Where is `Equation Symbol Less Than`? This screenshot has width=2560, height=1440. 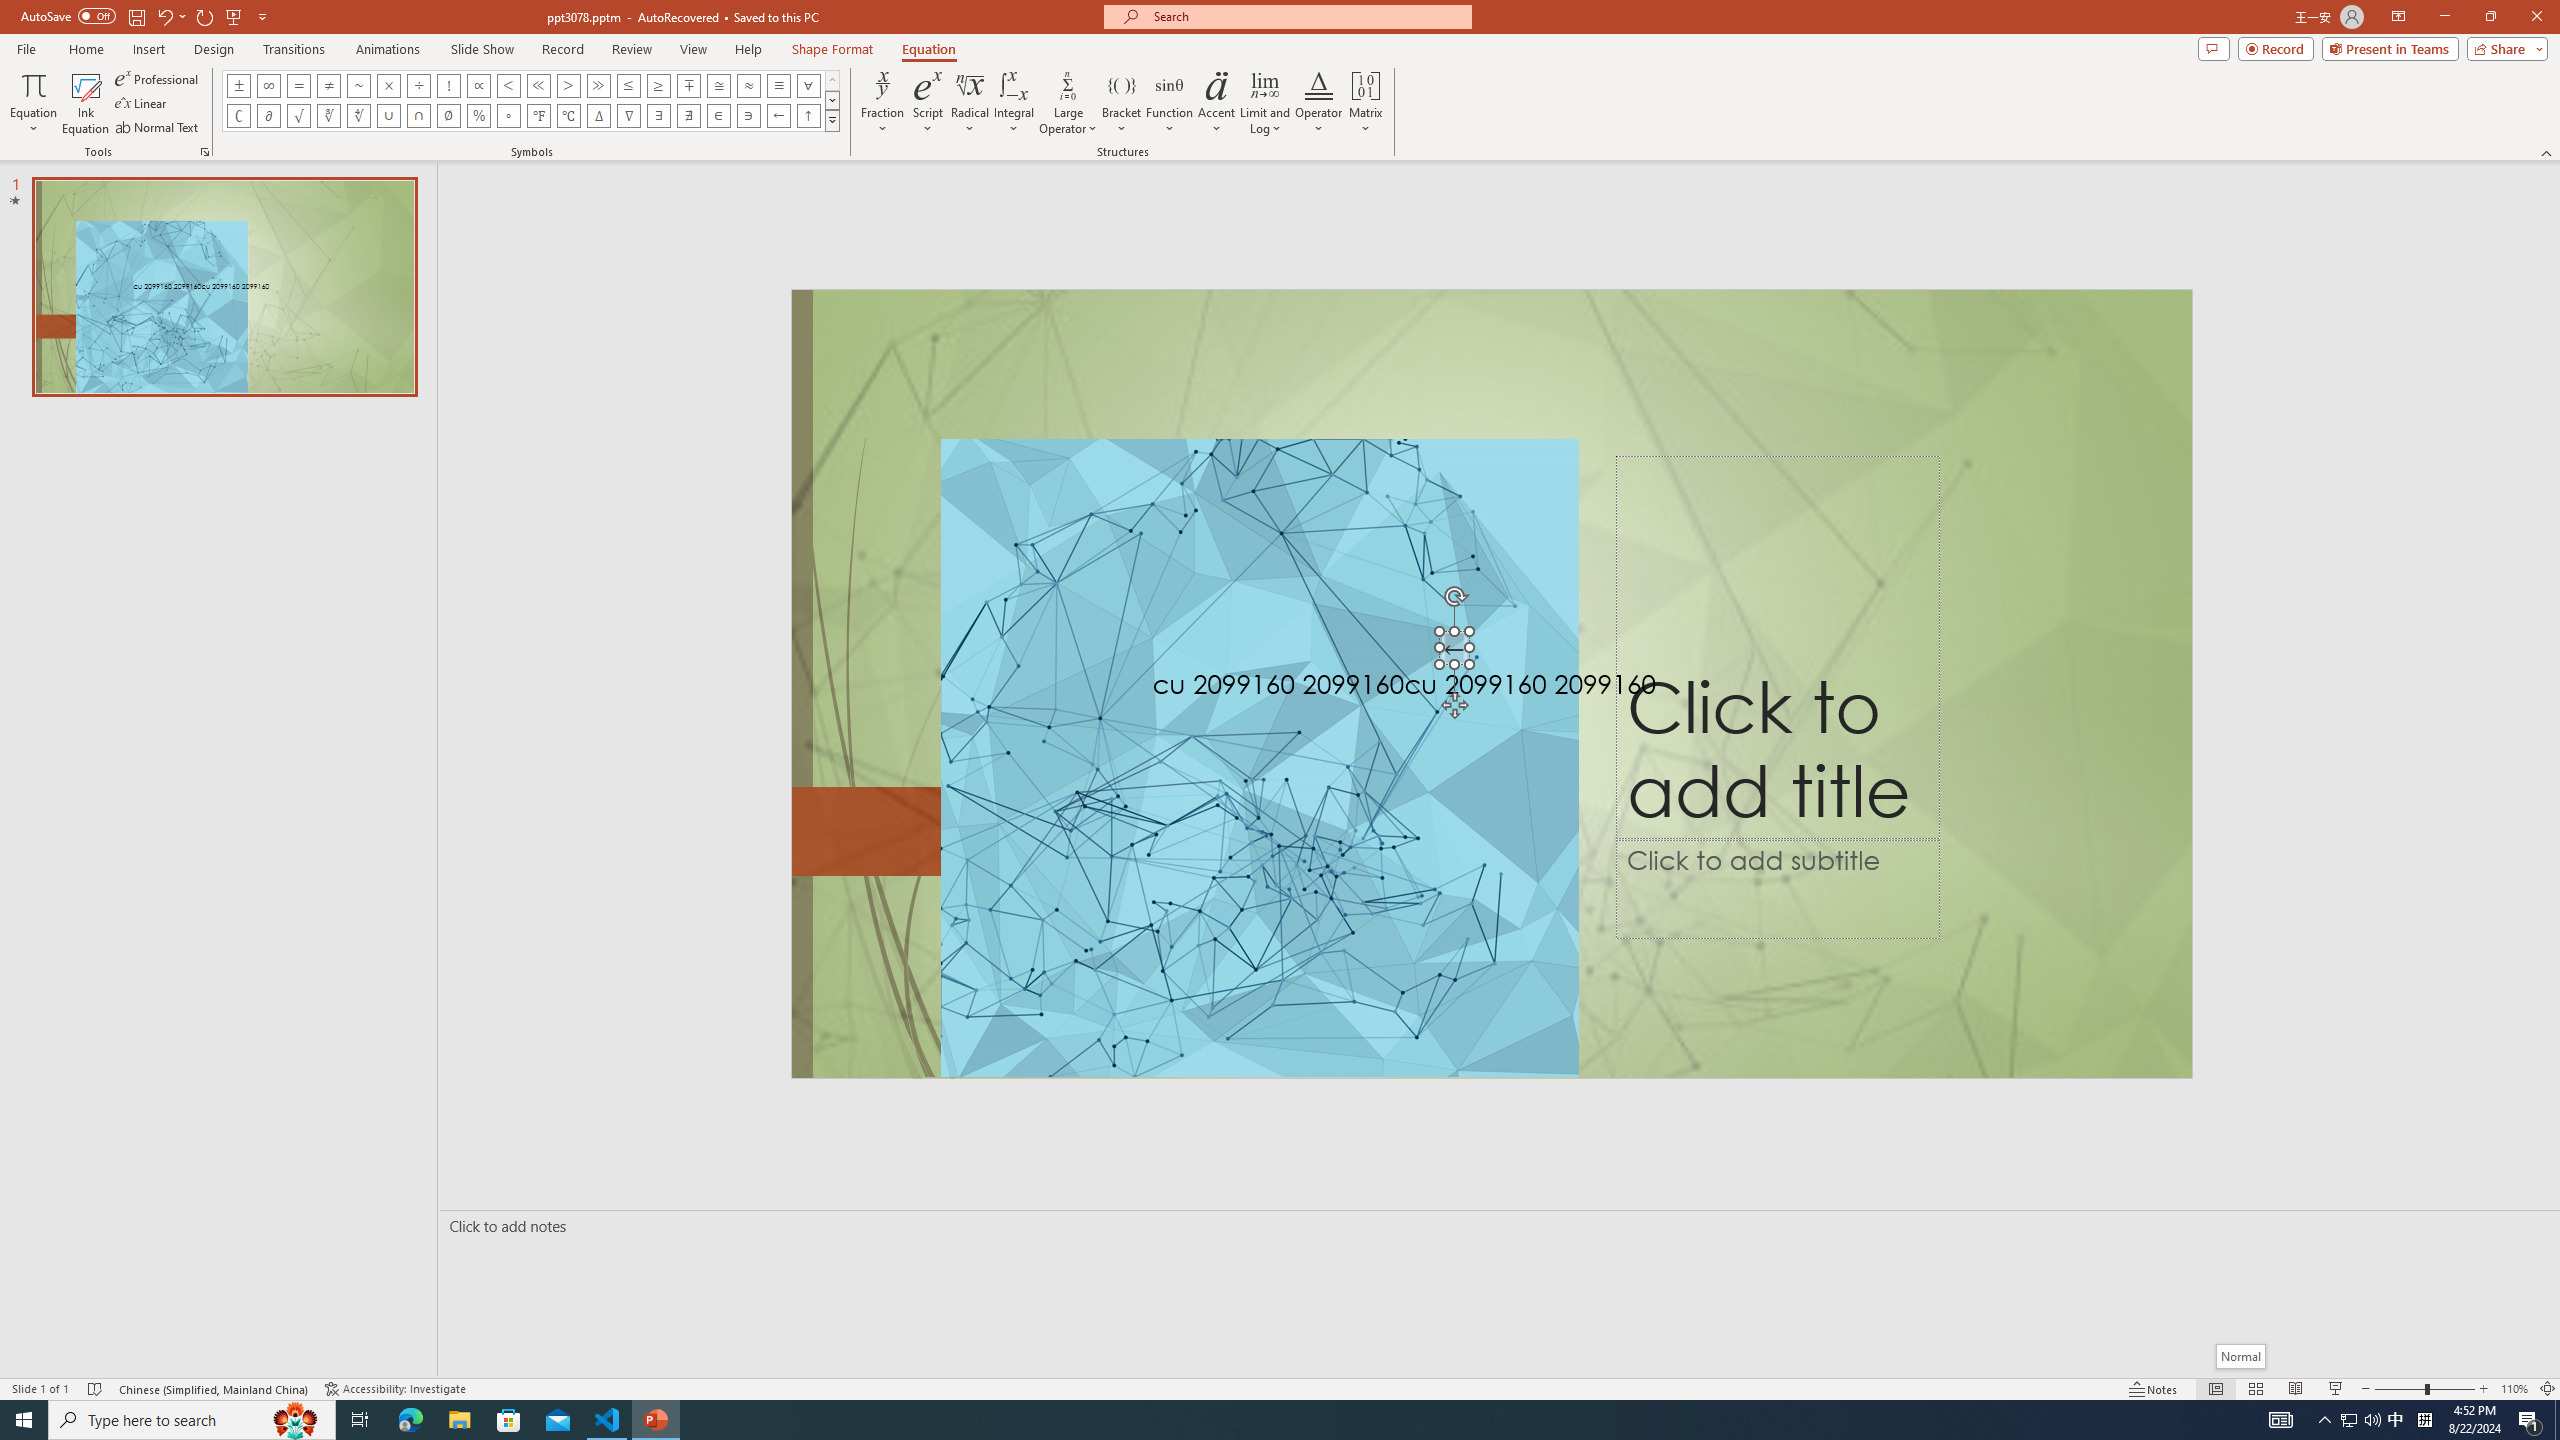
Equation Symbol Less Than is located at coordinates (509, 85).